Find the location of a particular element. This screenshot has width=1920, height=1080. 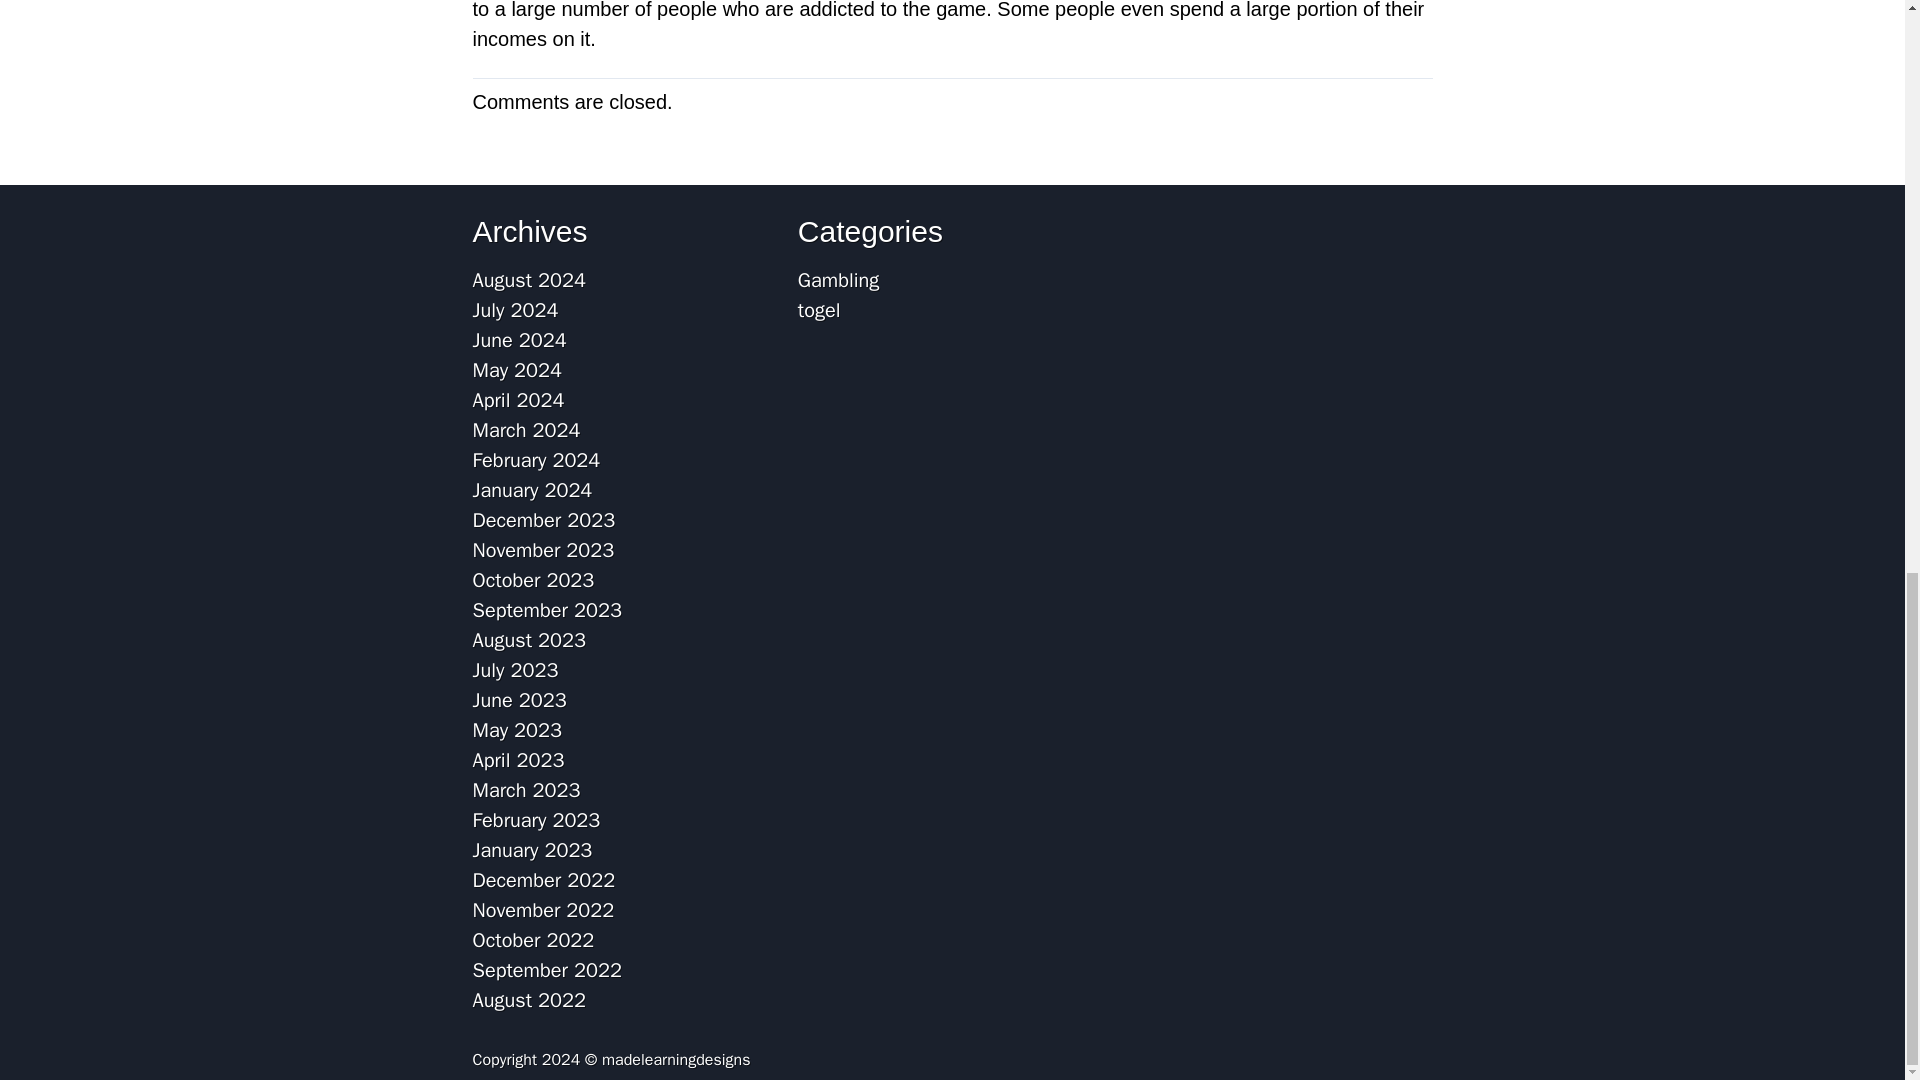

May 2024 is located at coordinates (517, 370).